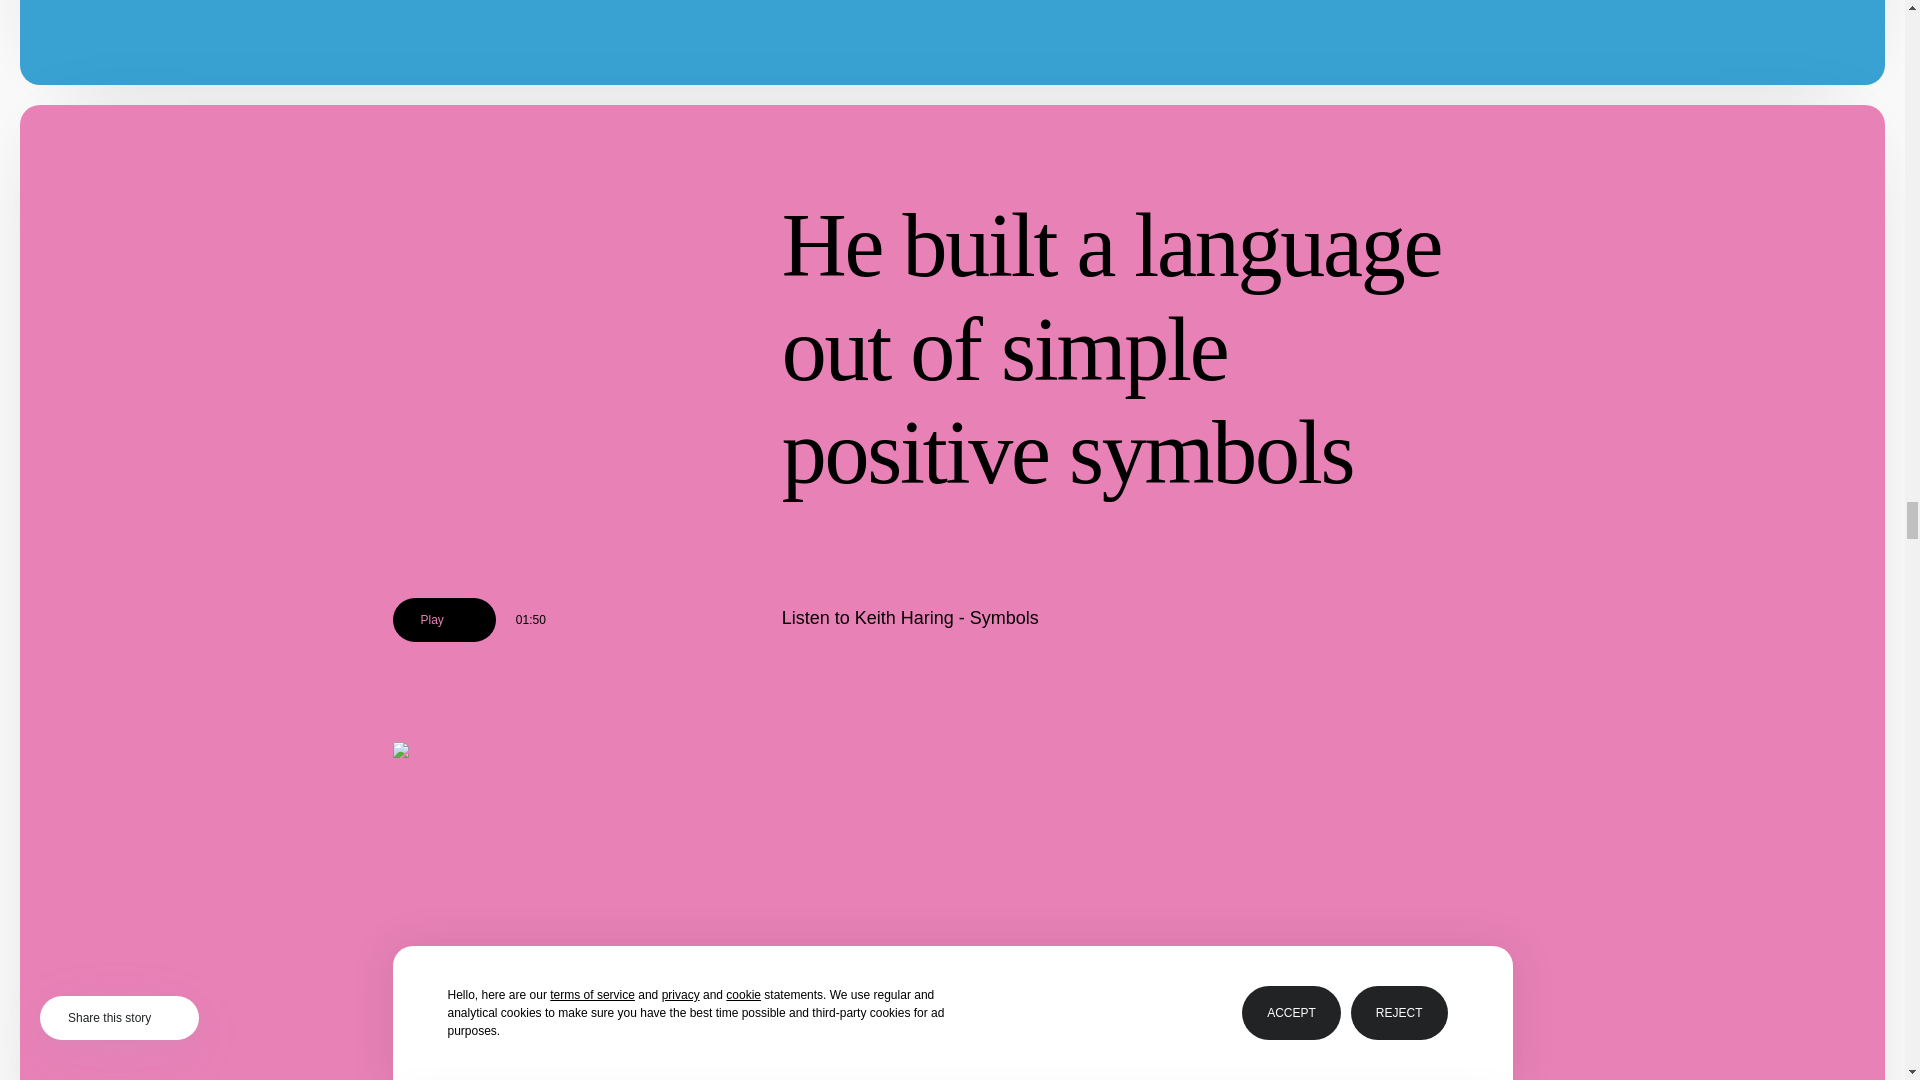  Describe the element at coordinates (443, 620) in the screenshot. I see `Play` at that location.